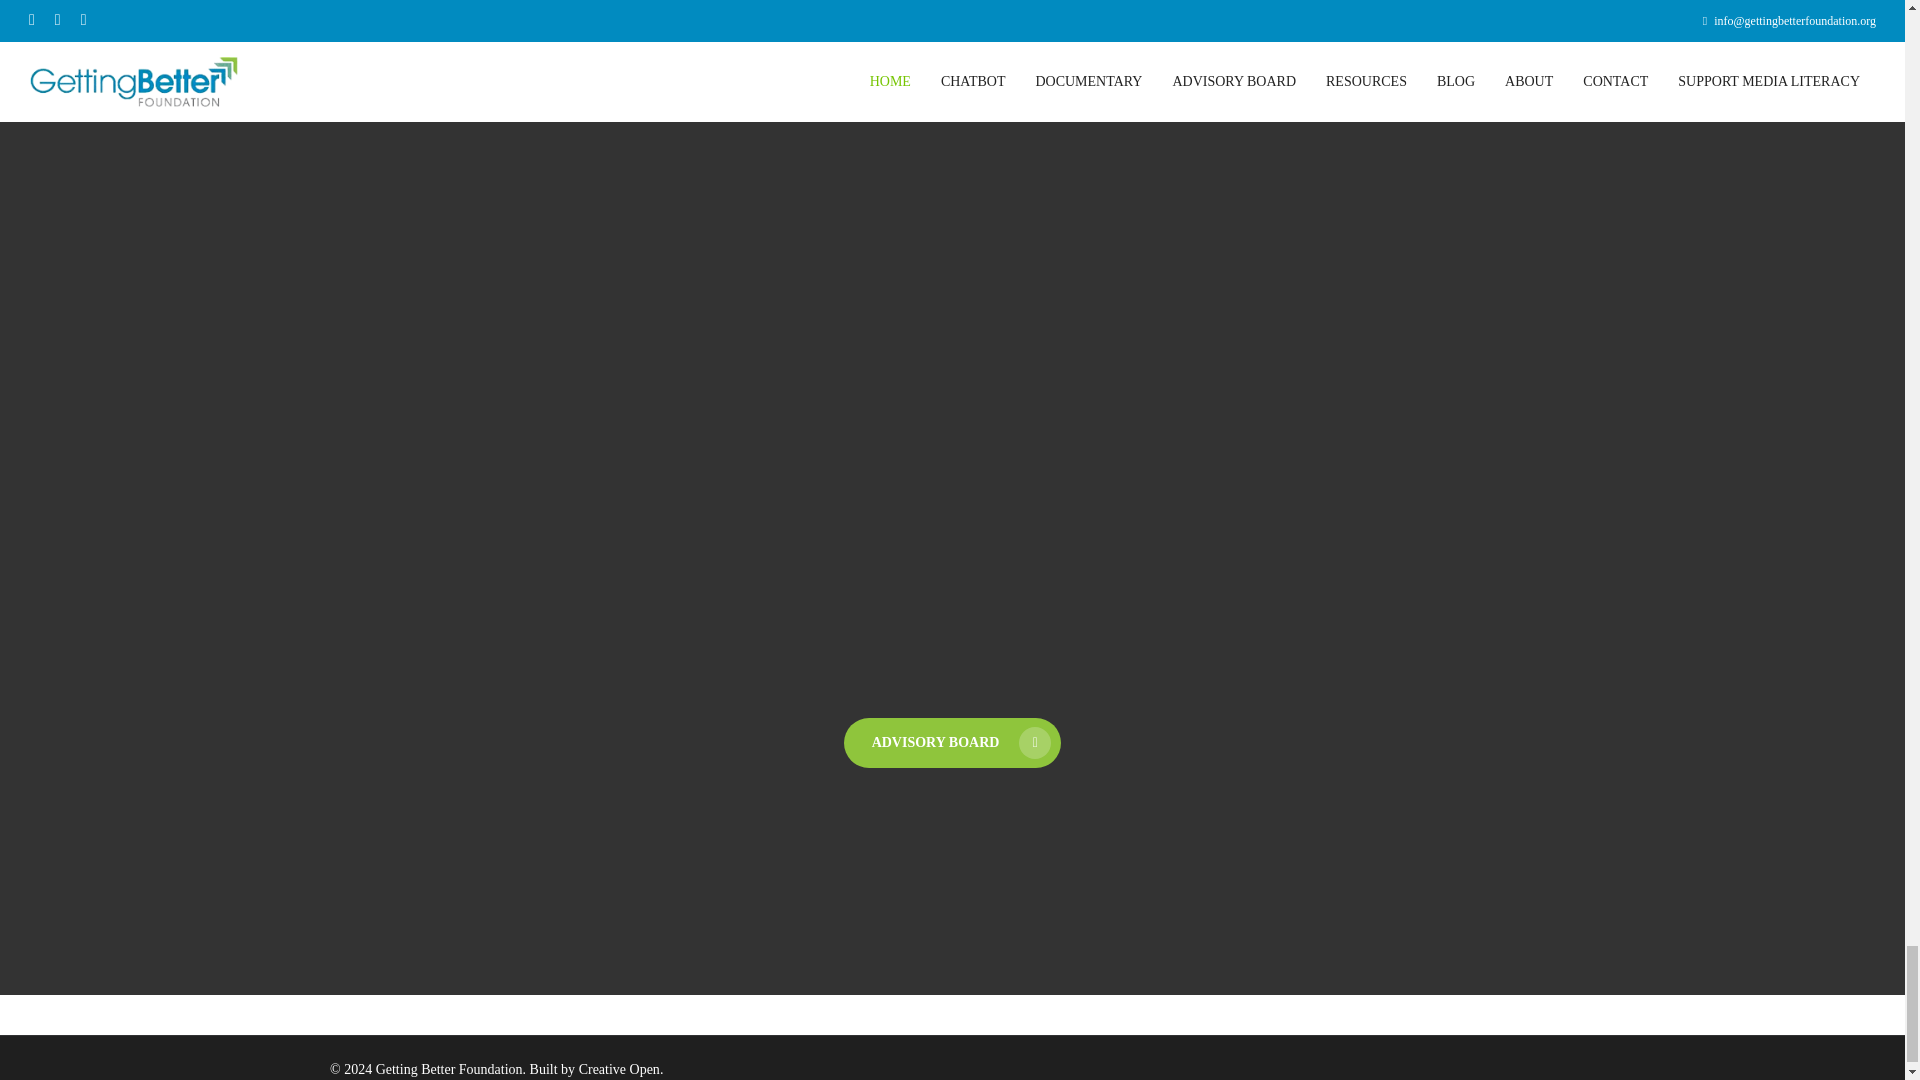 The image size is (1920, 1080). Describe the element at coordinates (952, 742) in the screenshot. I see `ADVISORY BOARD` at that location.